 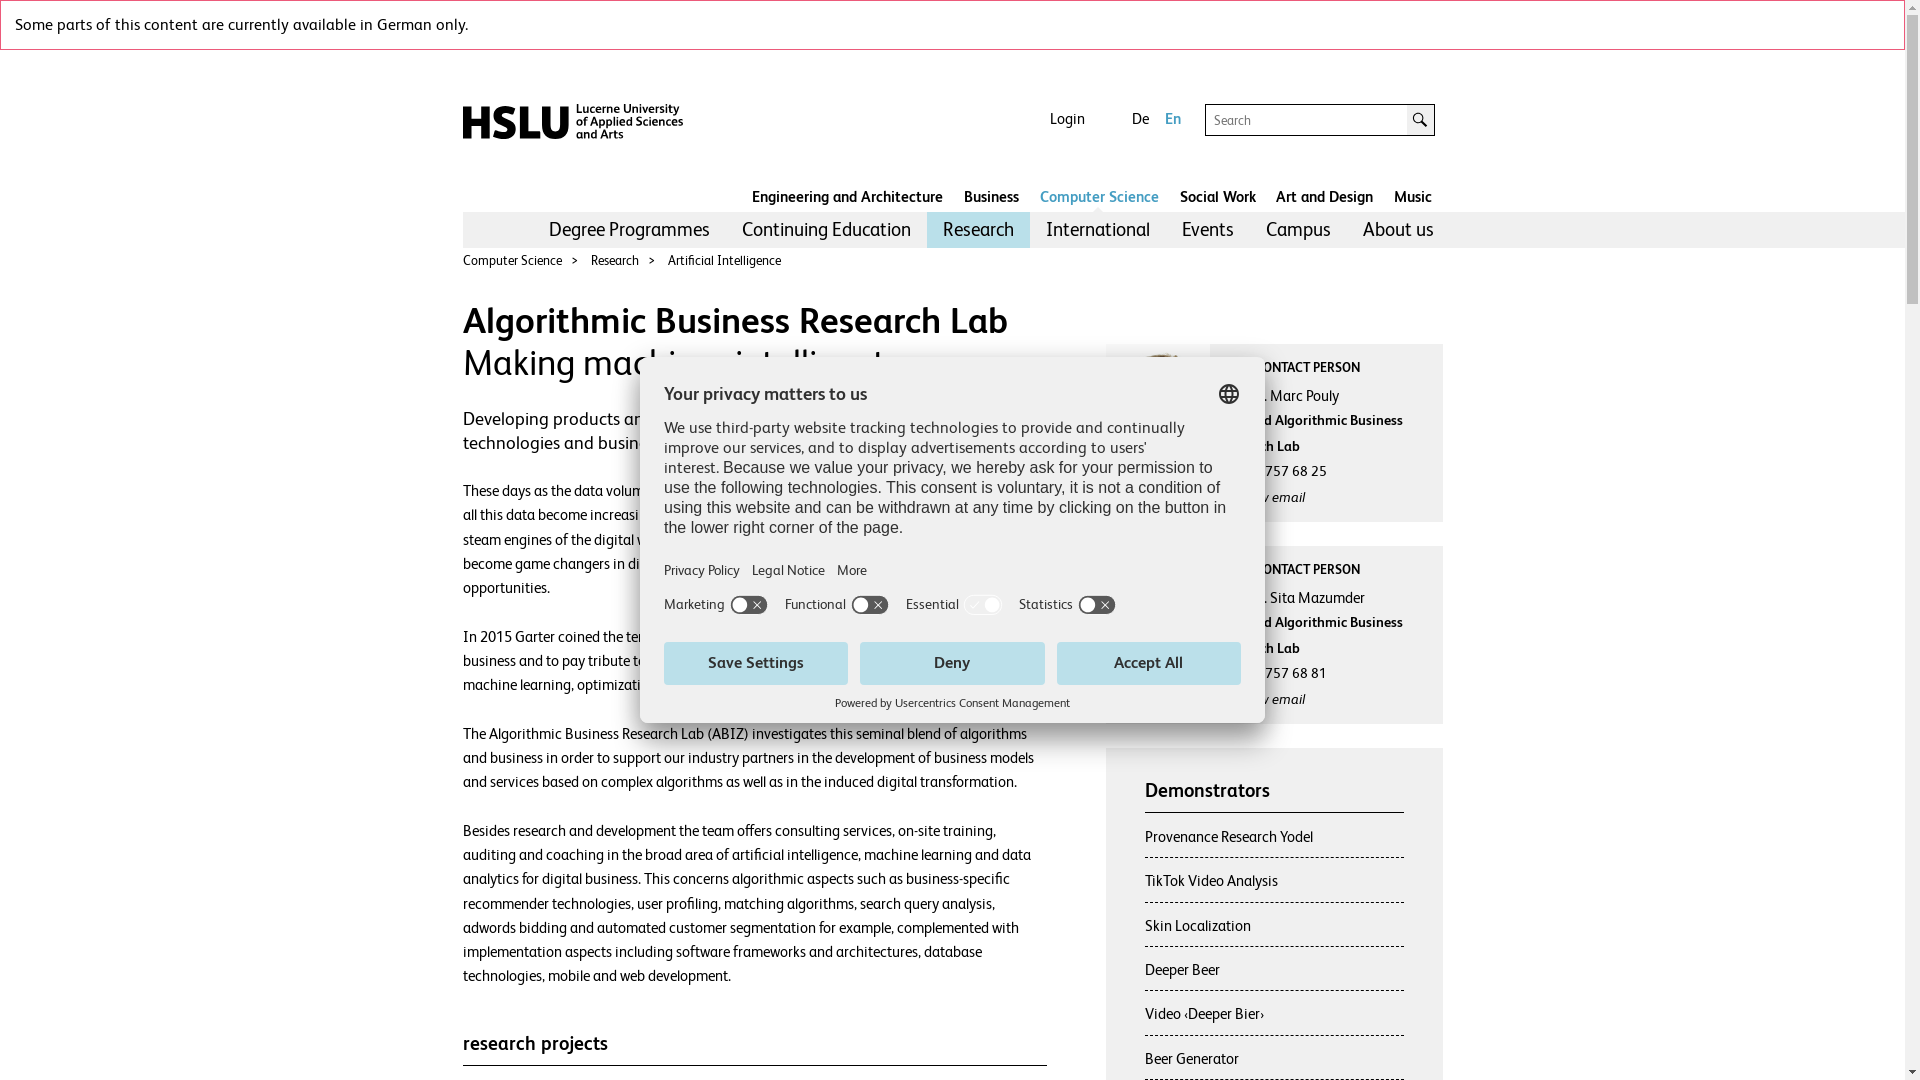 I want to click on Search, so click(x=1421, y=120).